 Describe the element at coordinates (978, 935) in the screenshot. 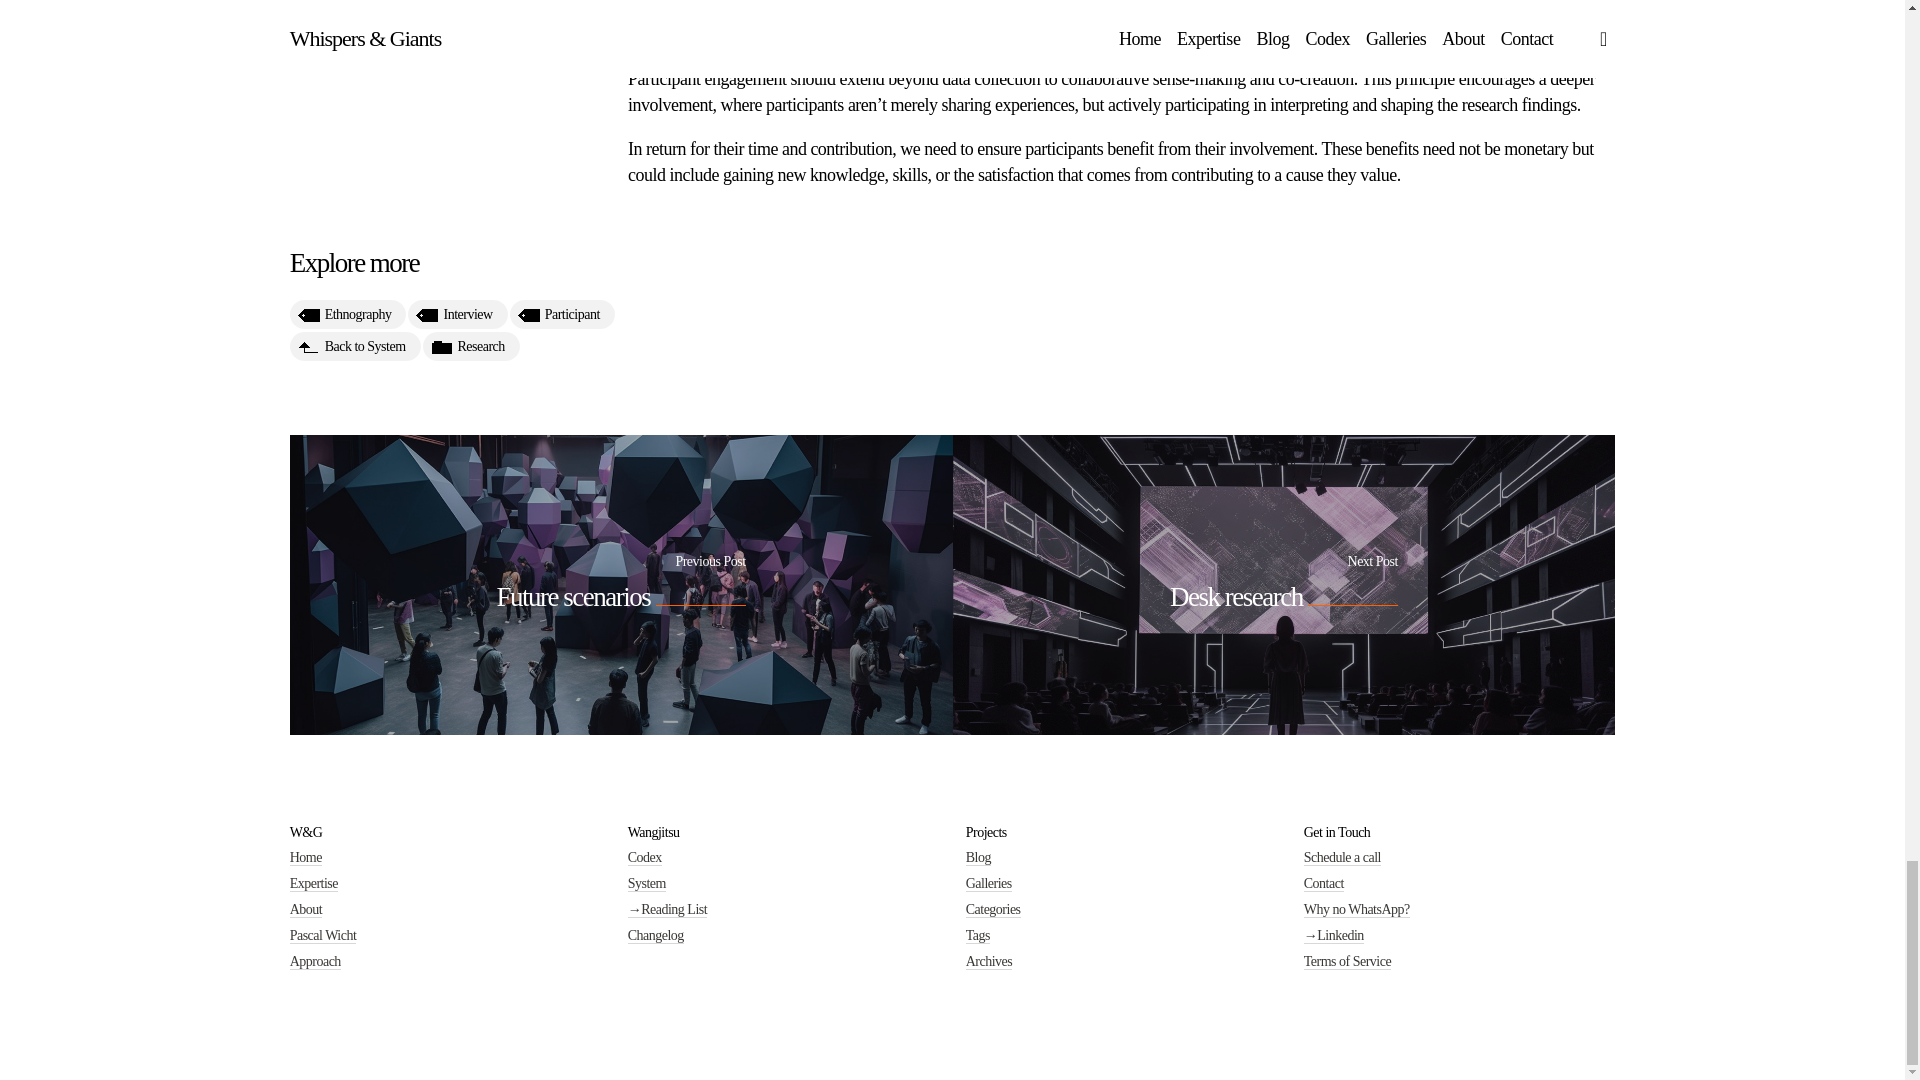

I see `Tags` at that location.